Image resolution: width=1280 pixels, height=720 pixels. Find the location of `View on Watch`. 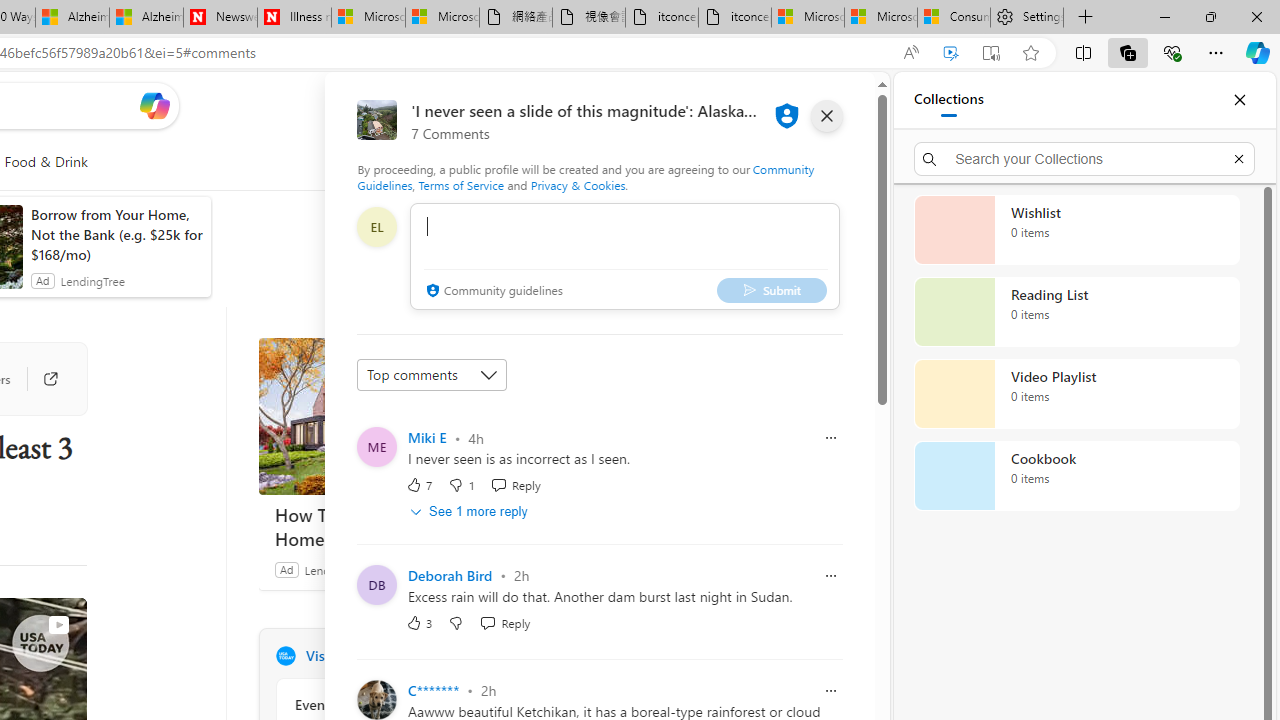

View on Watch is located at coordinates (58, 625).